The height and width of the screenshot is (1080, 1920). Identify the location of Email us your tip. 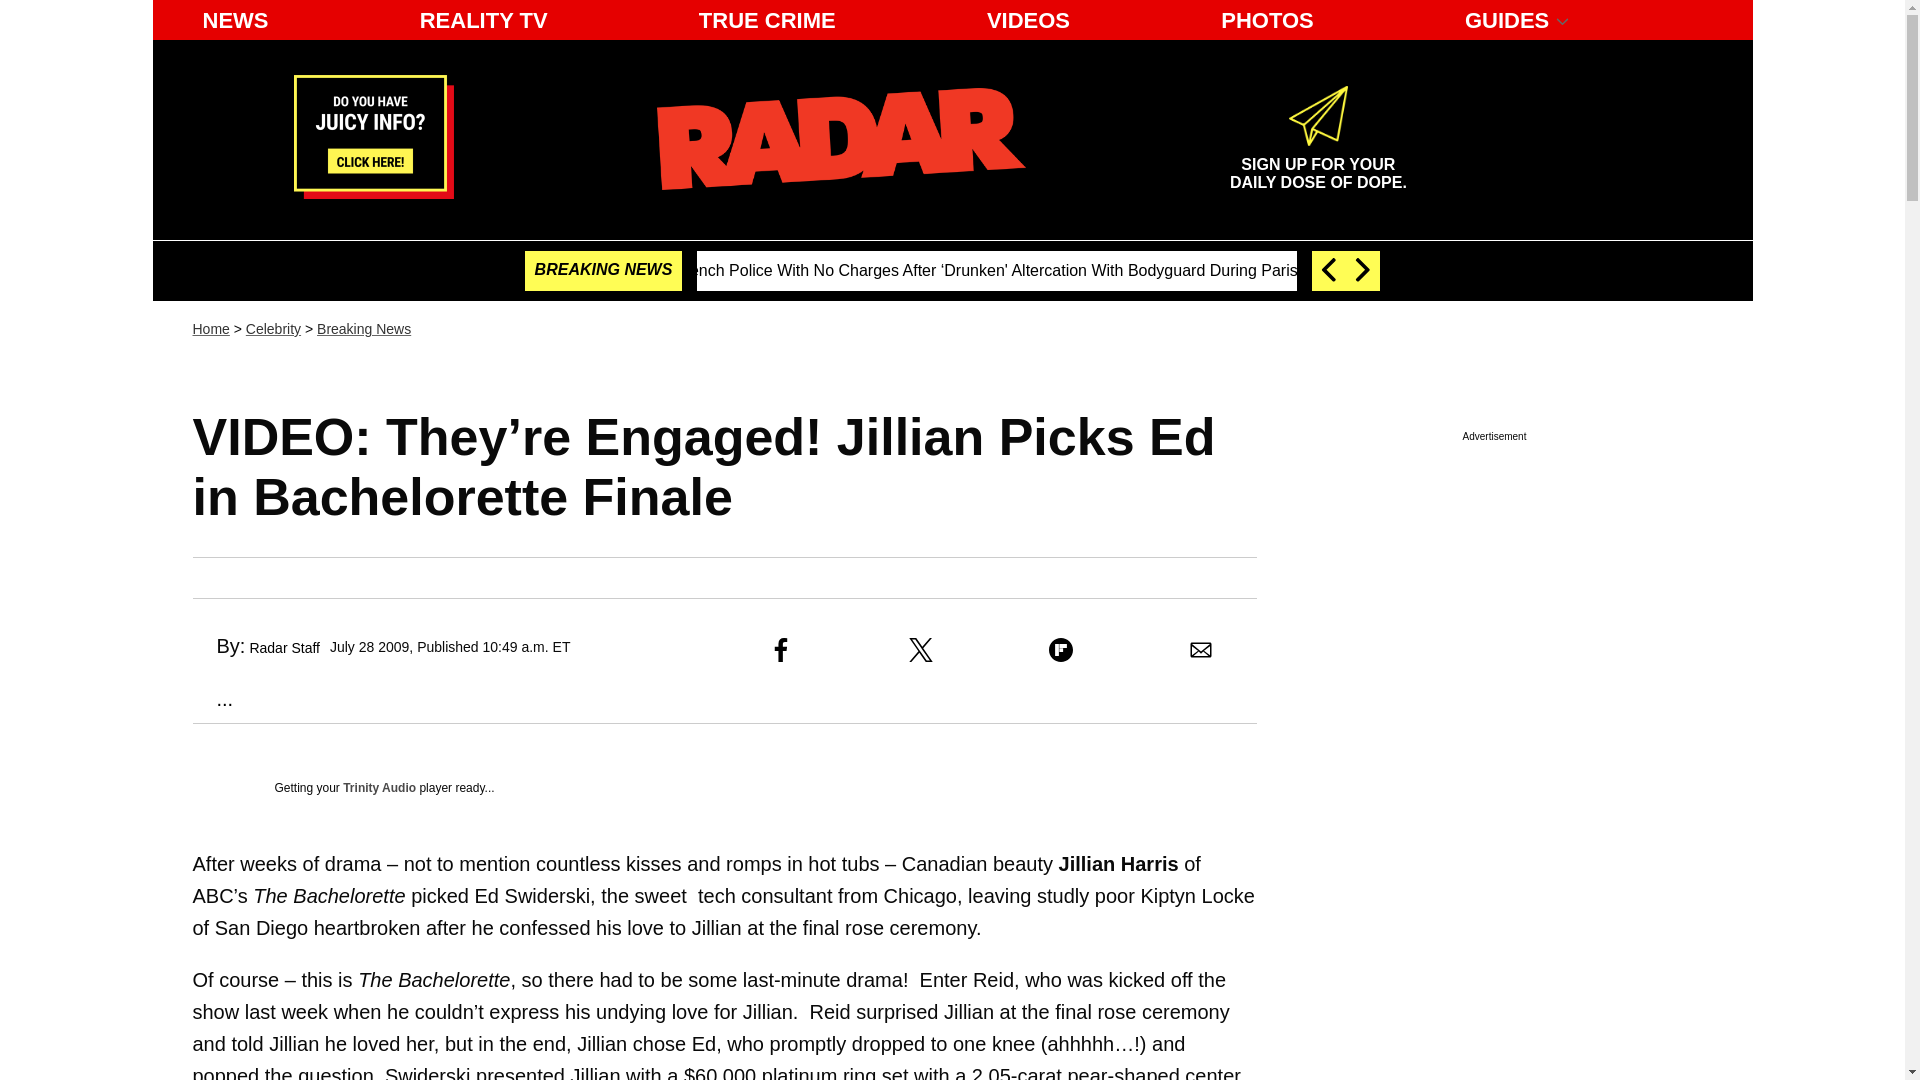
(373, 192).